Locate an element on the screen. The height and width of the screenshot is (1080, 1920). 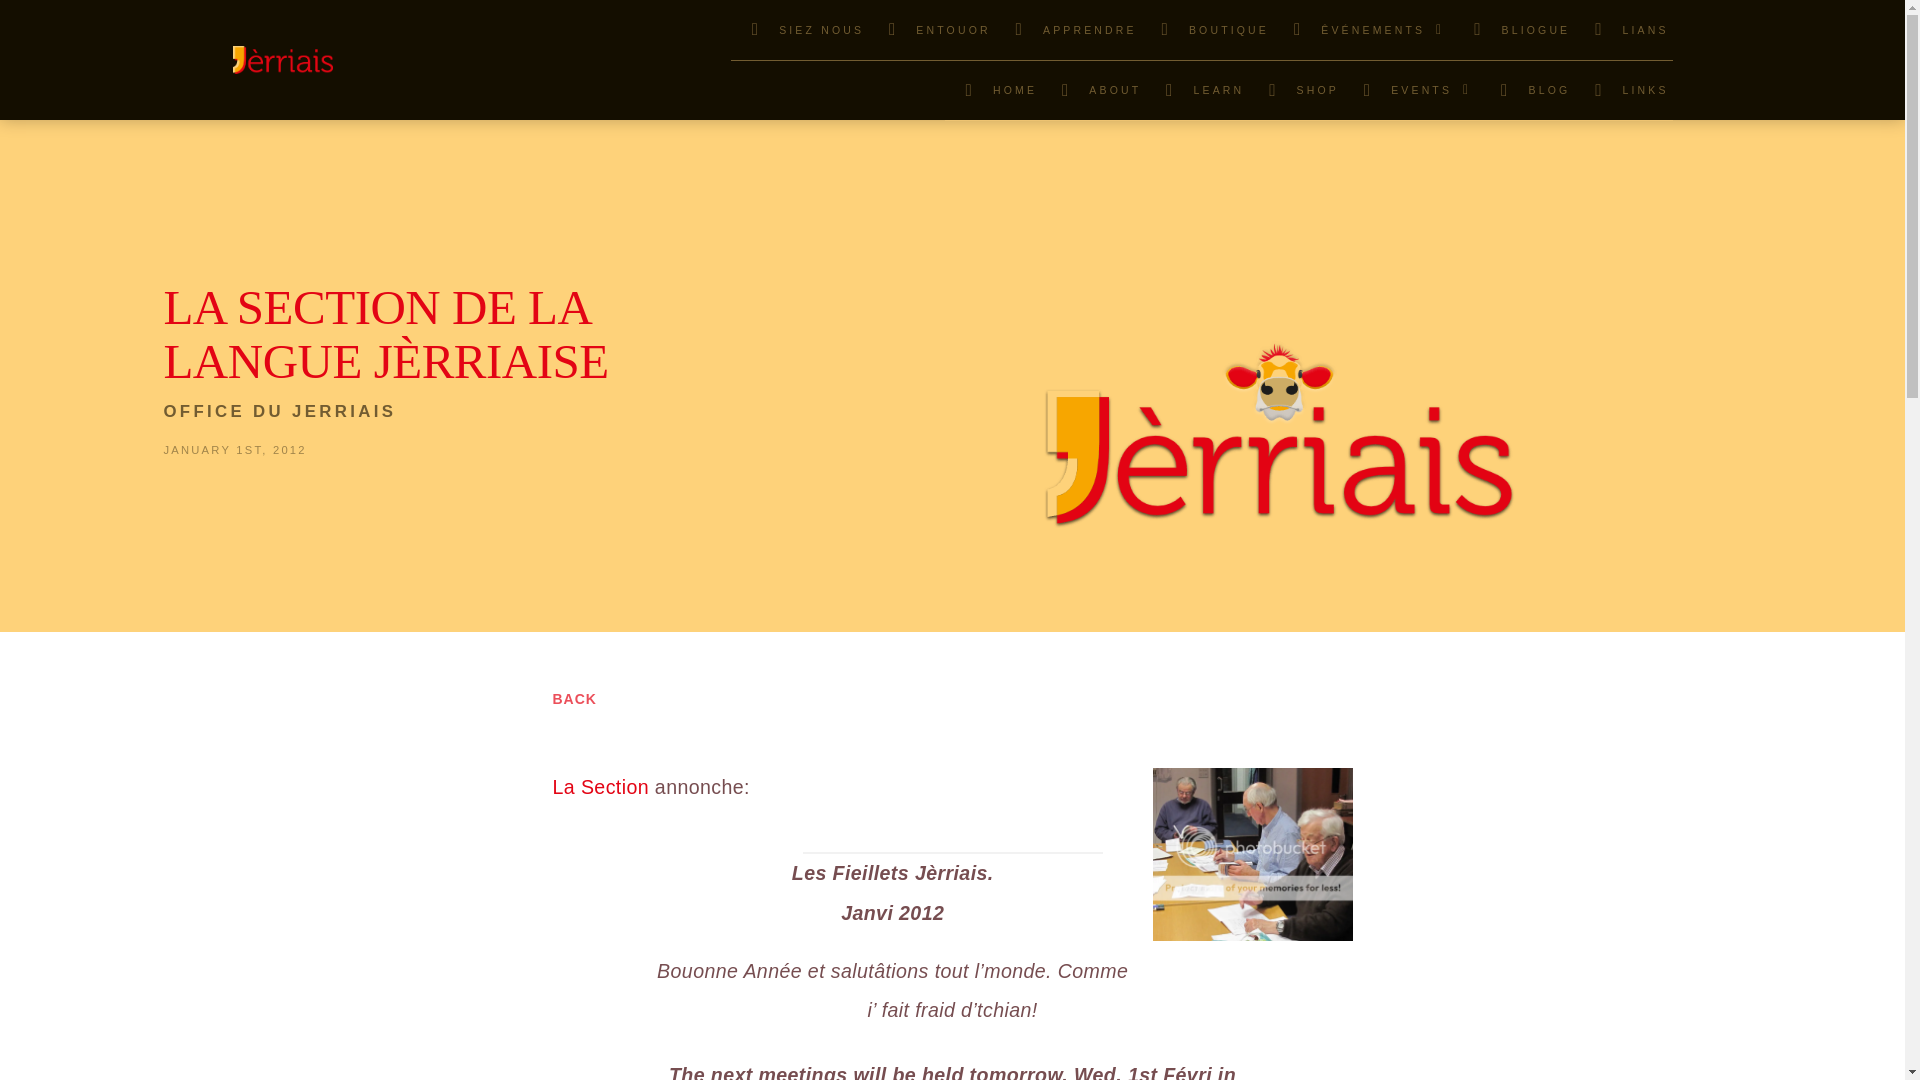
LIANS is located at coordinates (1623, 30).